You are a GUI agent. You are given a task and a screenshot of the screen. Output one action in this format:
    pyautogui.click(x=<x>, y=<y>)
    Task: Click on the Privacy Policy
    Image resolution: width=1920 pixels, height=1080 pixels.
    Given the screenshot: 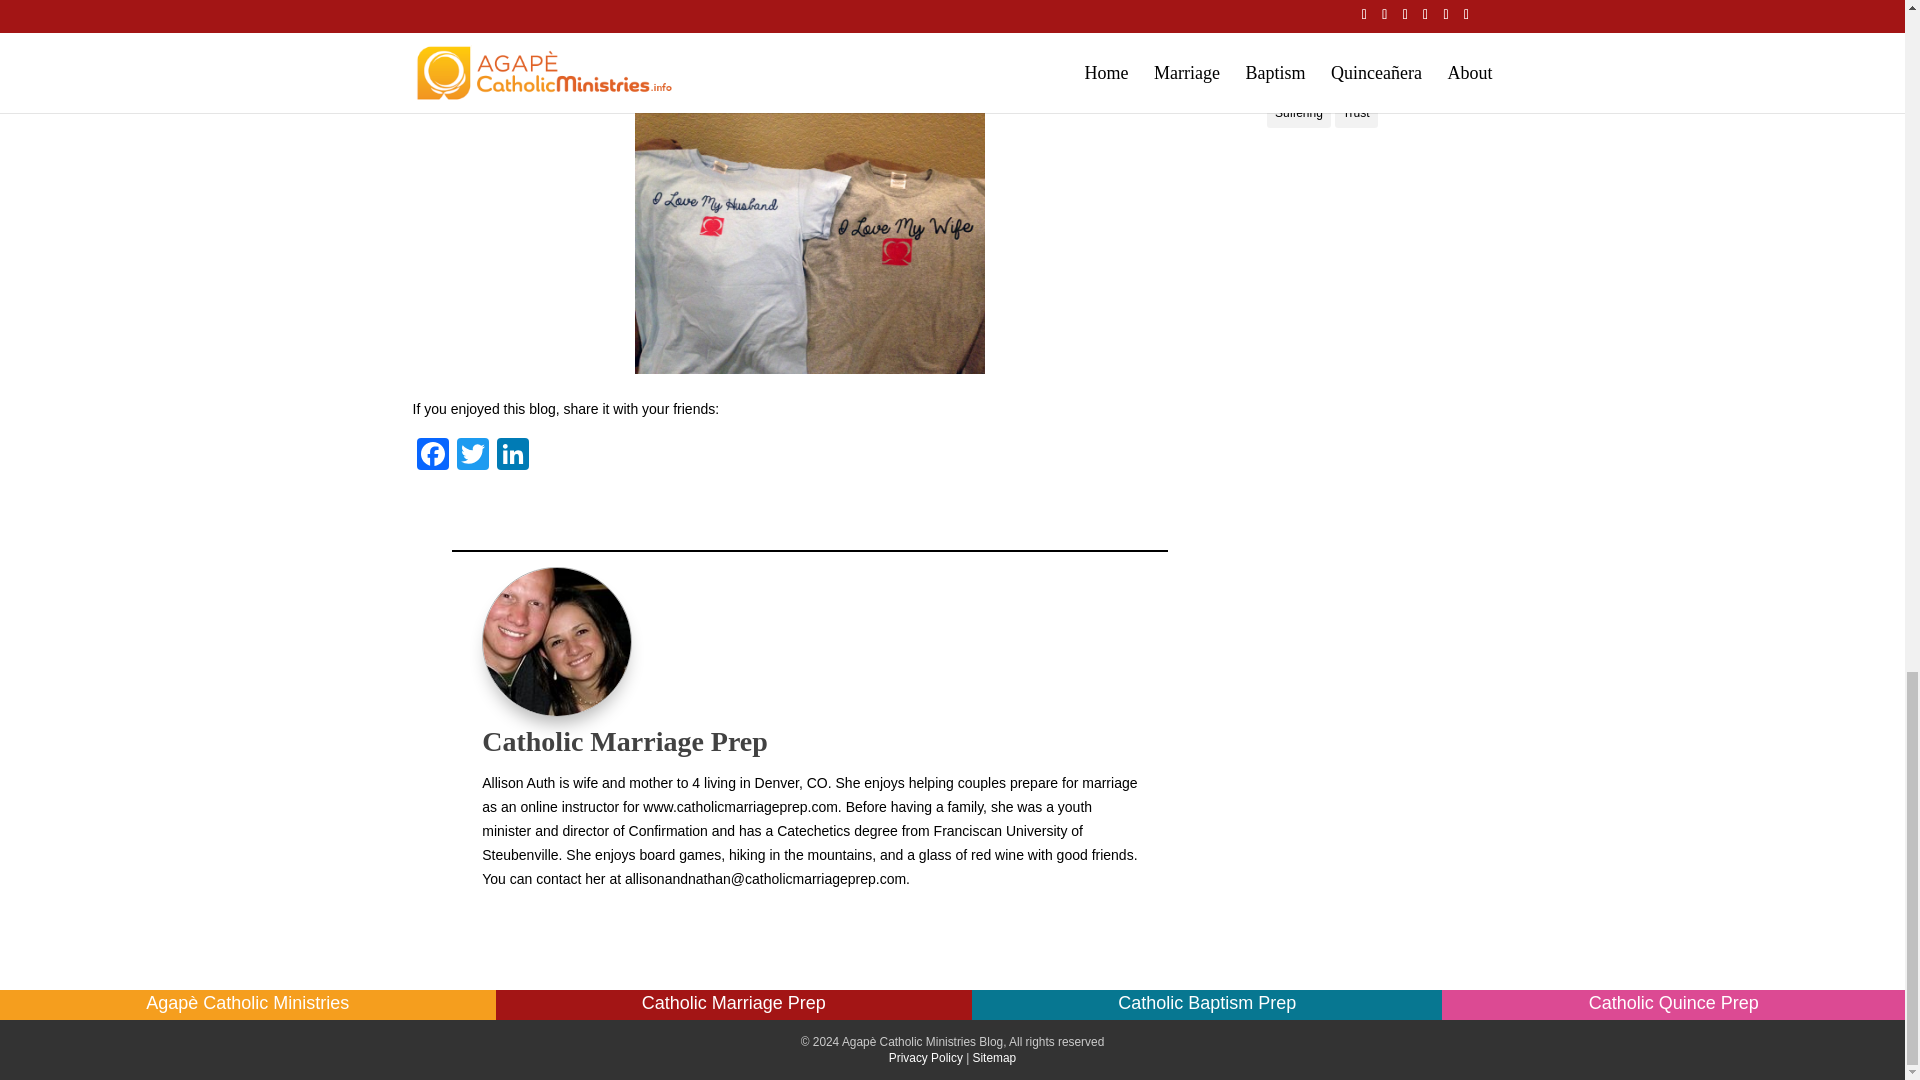 What is the action you would take?
    pyautogui.click(x=926, y=1057)
    